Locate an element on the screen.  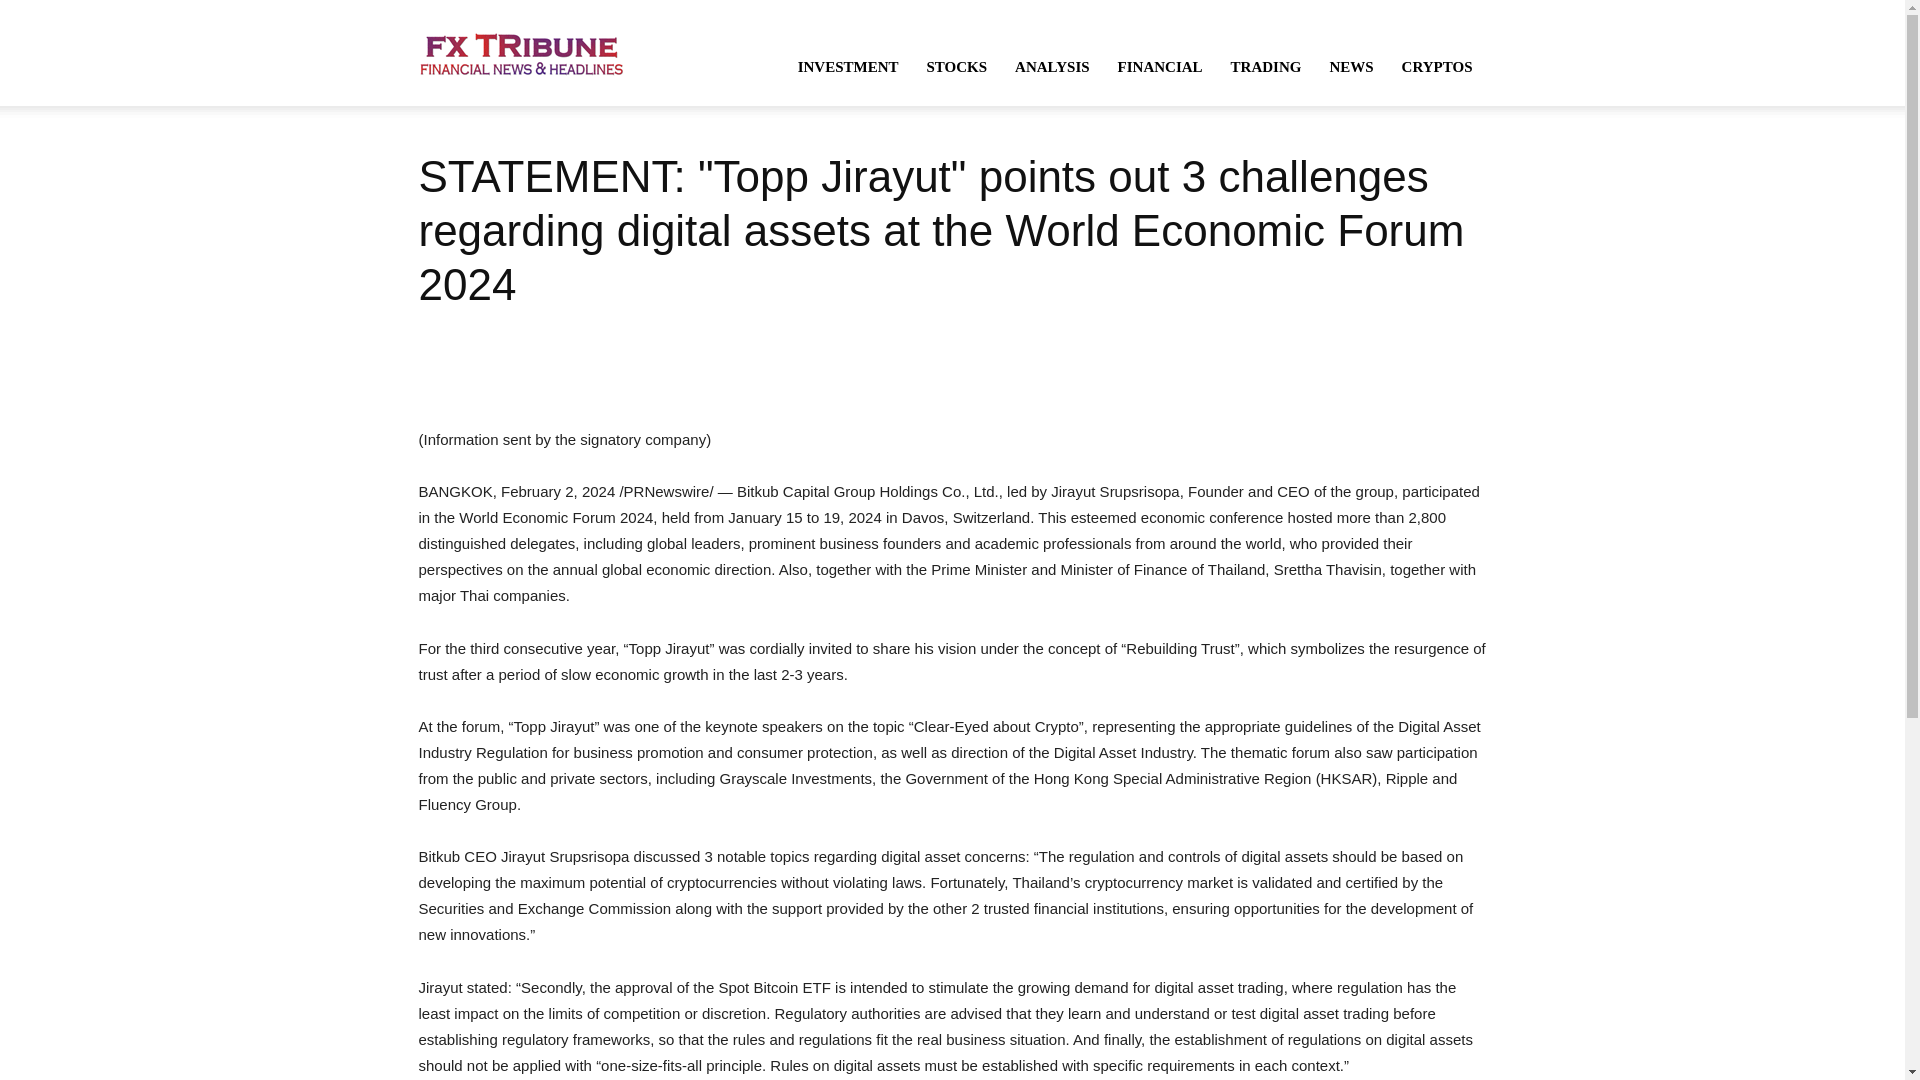
TRADING is located at coordinates (1266, 66).